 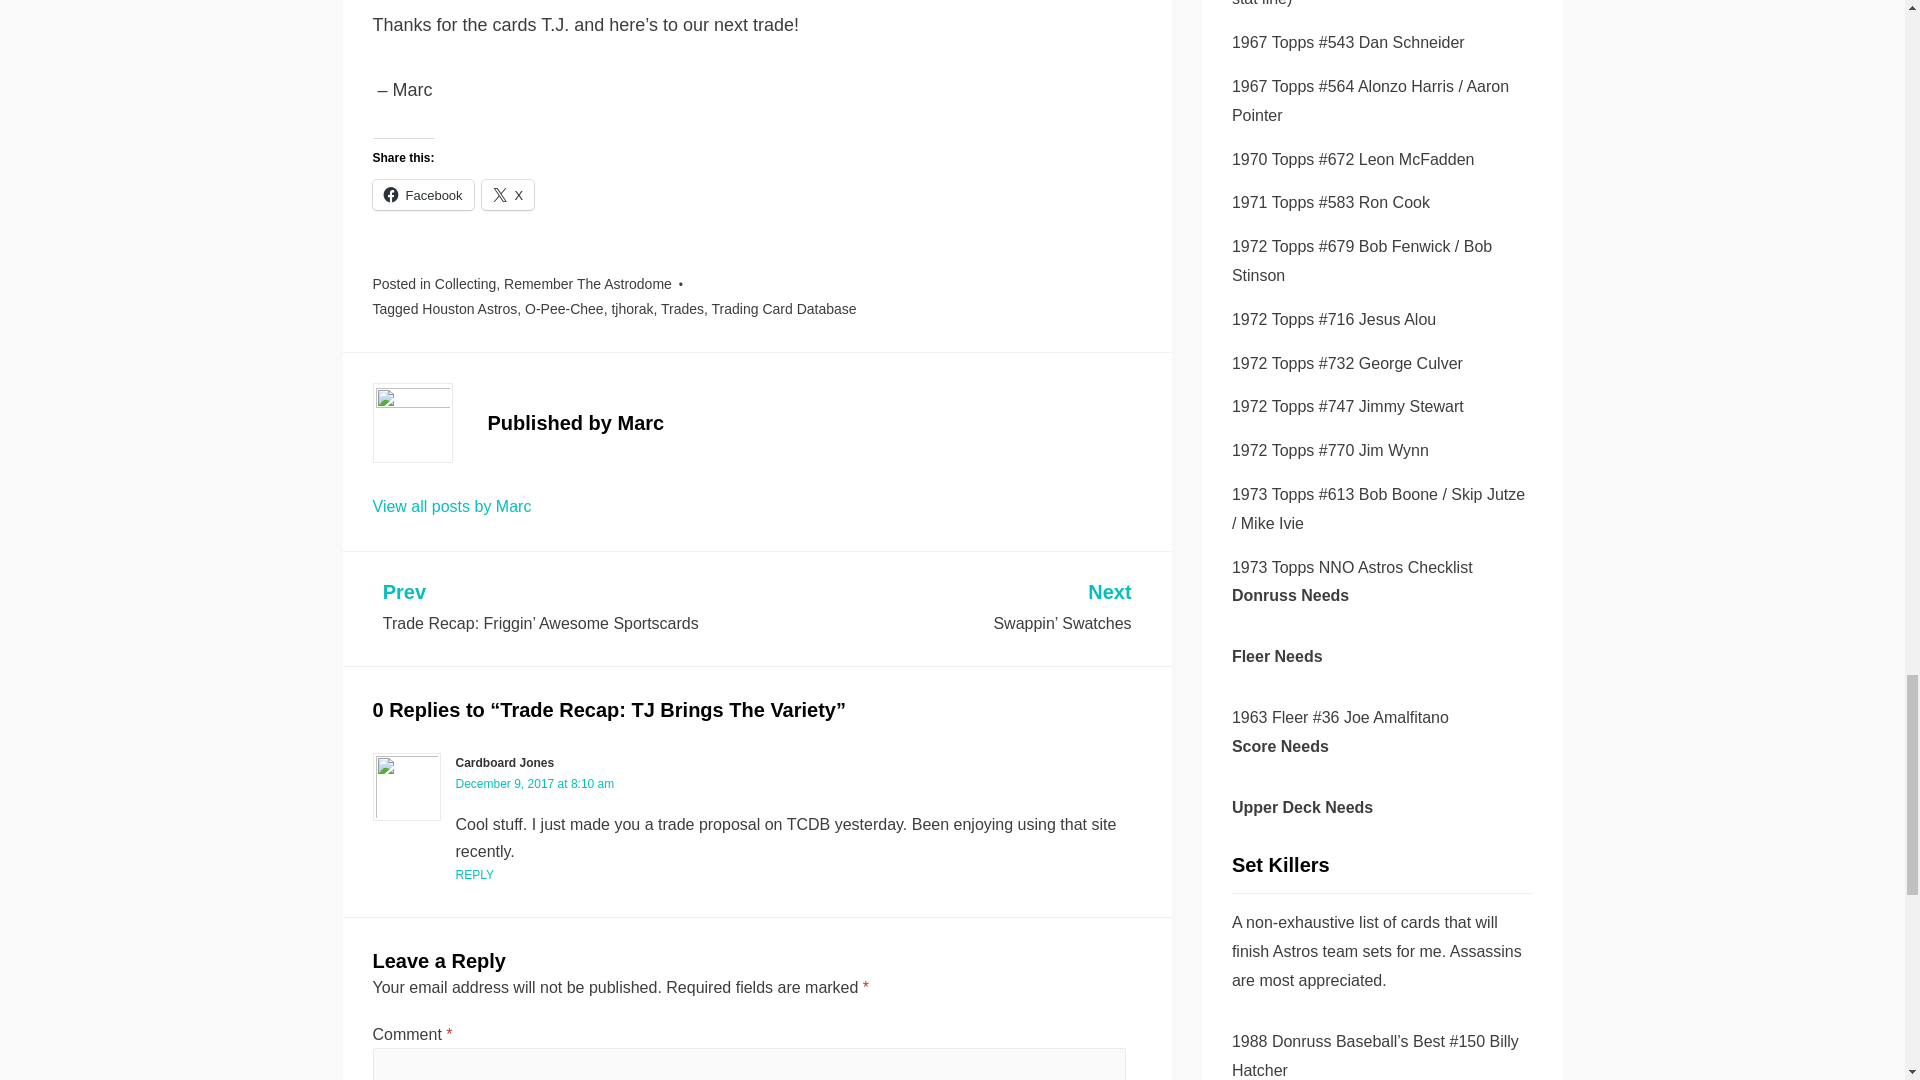 I want to click on X, so click(x=508, y=194).